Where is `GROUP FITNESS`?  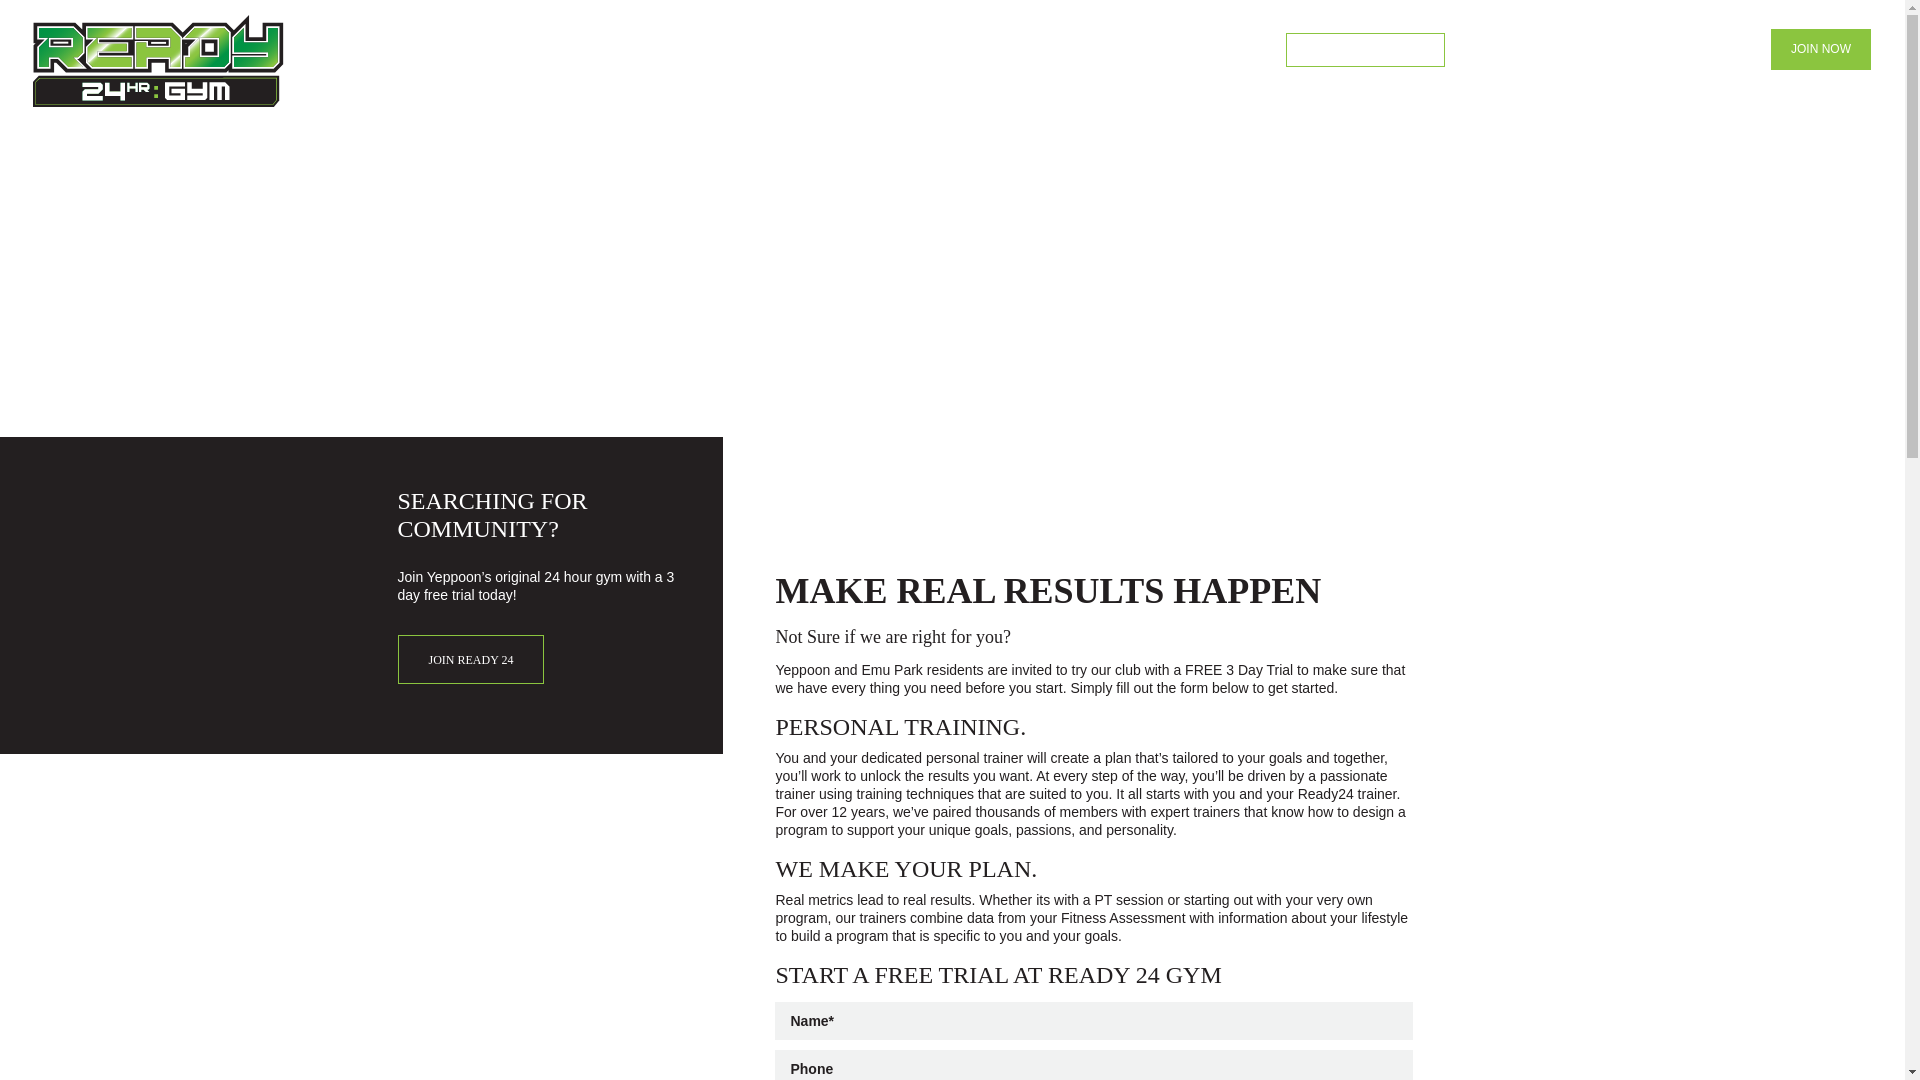 GROUP FITNESS is located at coordinates (1226, 50).